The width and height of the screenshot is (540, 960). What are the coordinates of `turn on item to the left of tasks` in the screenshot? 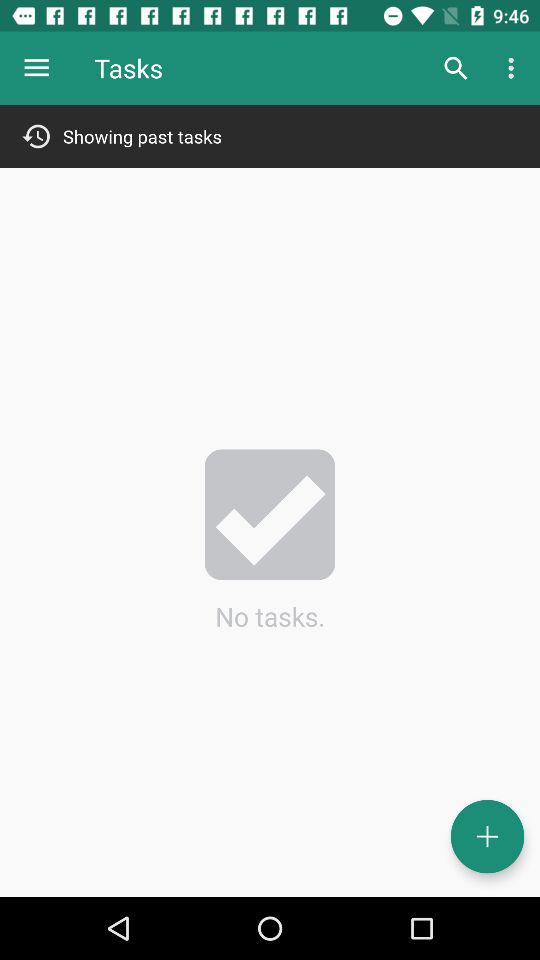 It's located at (36, 68).